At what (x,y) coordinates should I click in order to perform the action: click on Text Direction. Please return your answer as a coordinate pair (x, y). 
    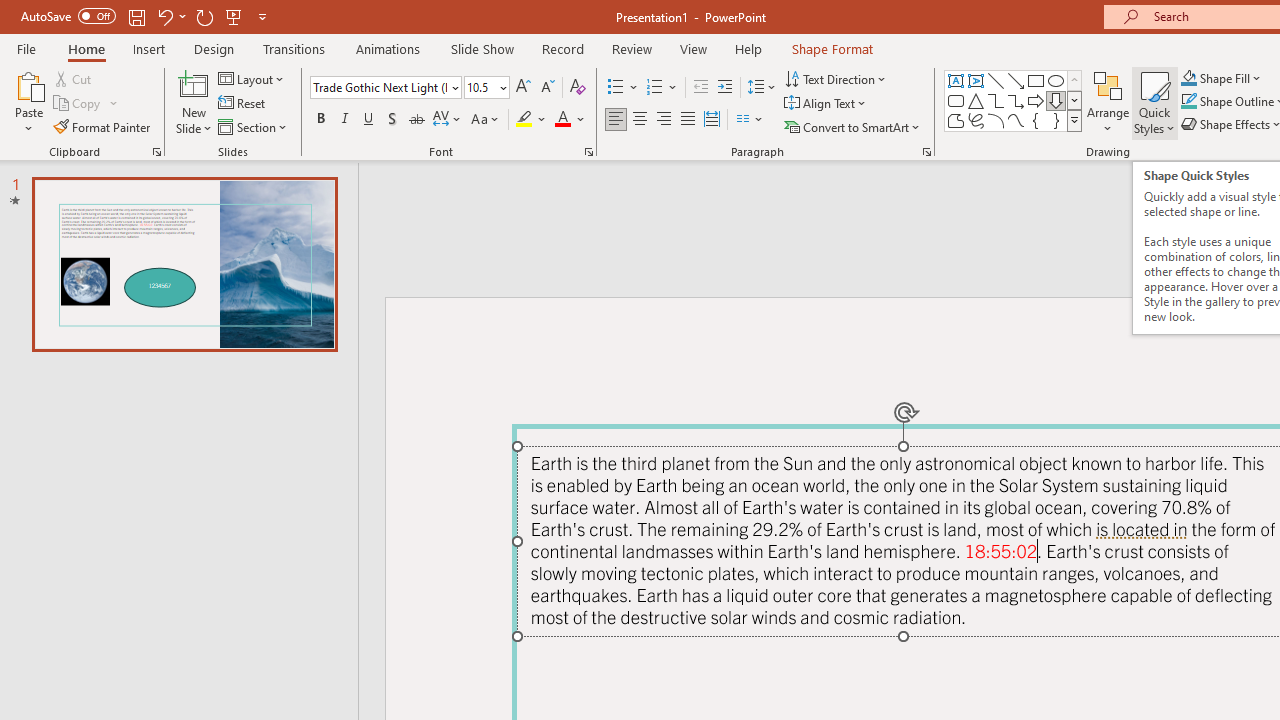
    Looking at the image, I should click on (836, 78).